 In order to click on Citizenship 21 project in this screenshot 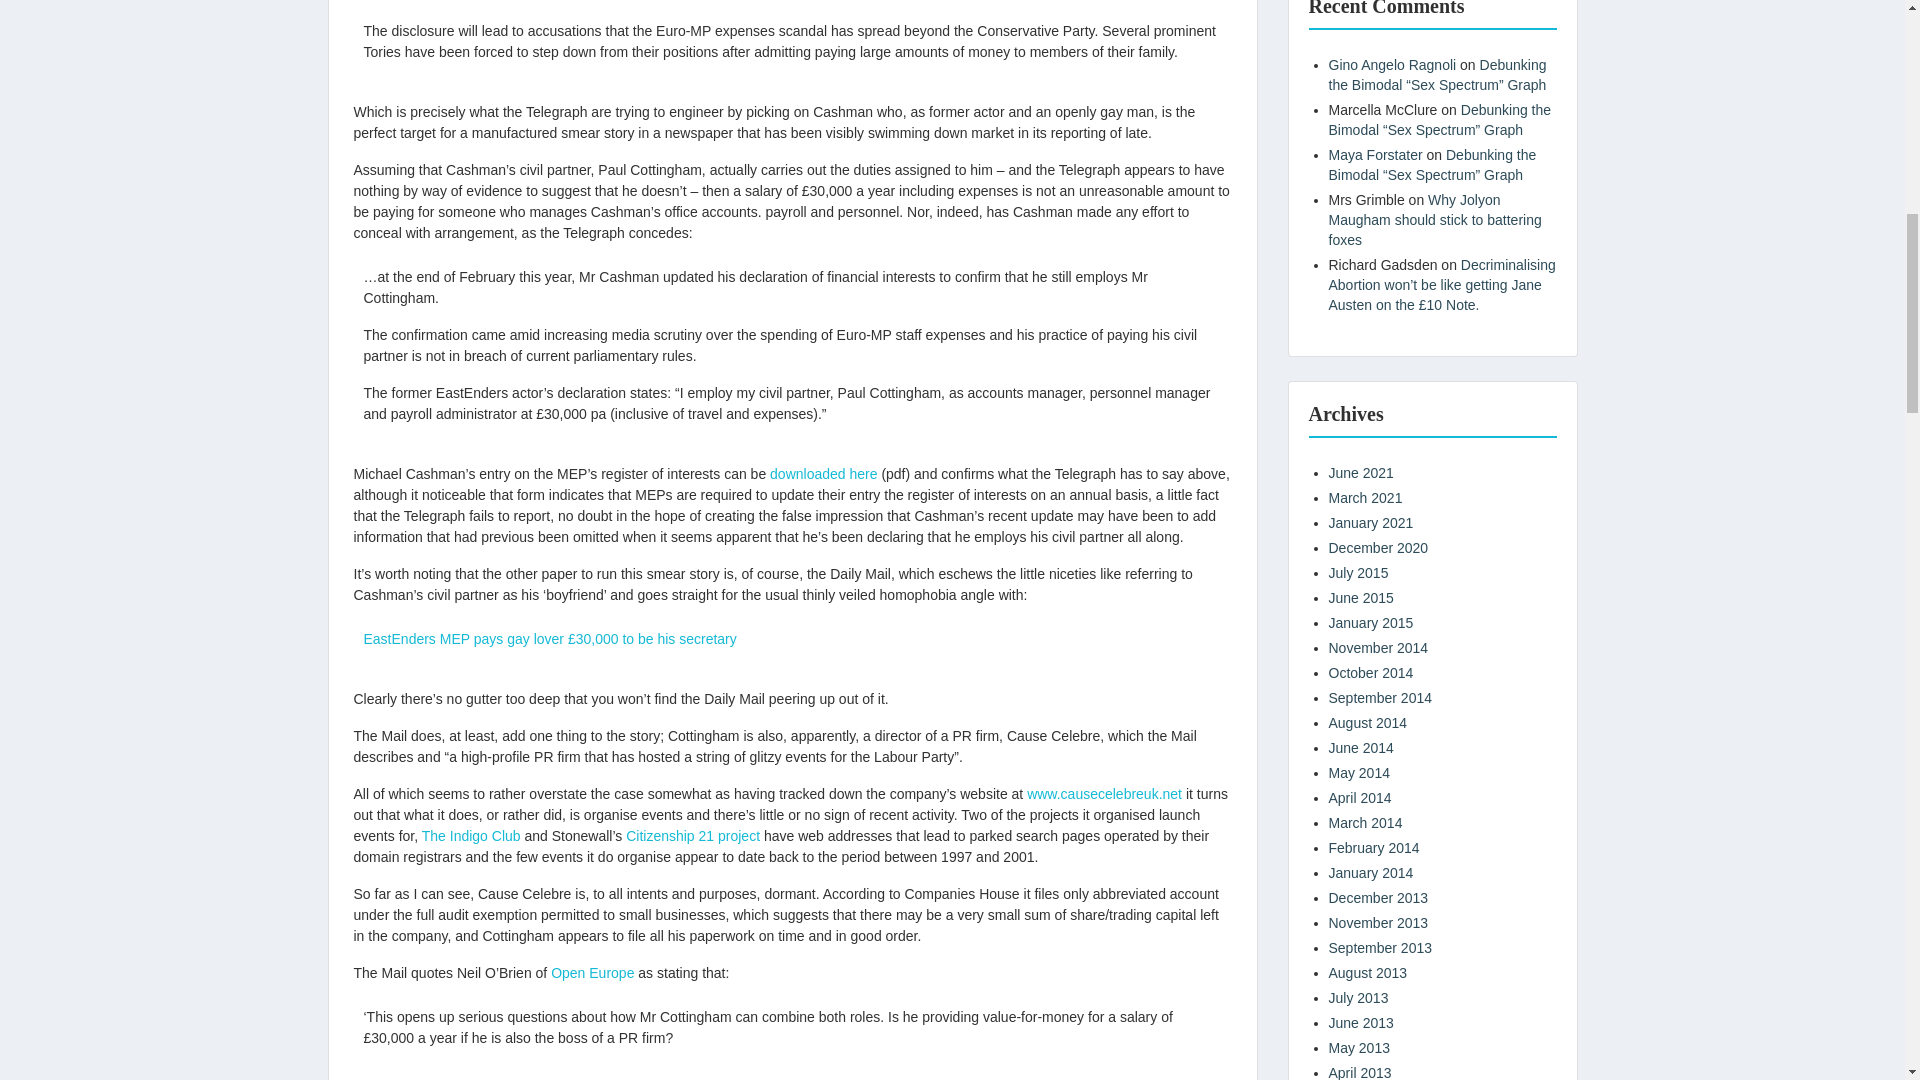, I will do `click(692, 836)`.